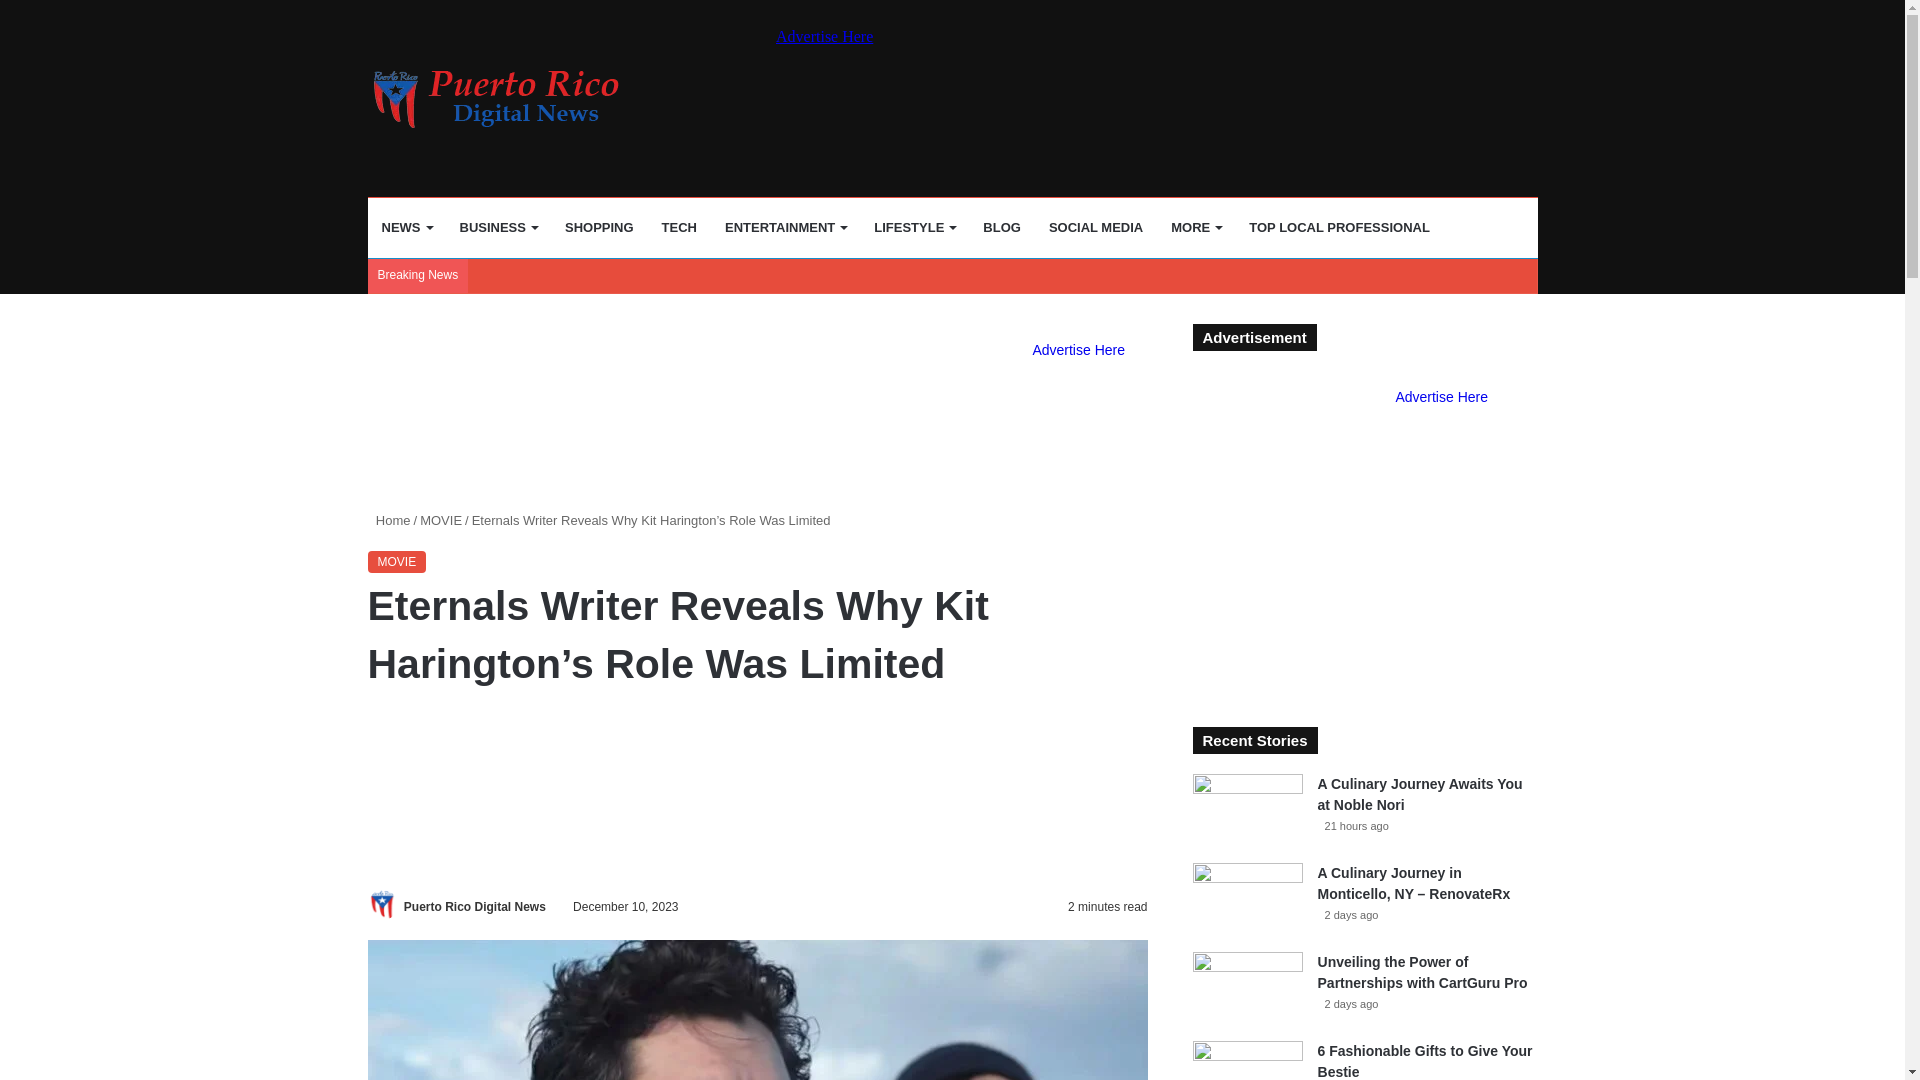  What do you see at coordinates (506, 99) in the screenshot?
I see `Puertorico Digital News` at bounding box center [506, 99].